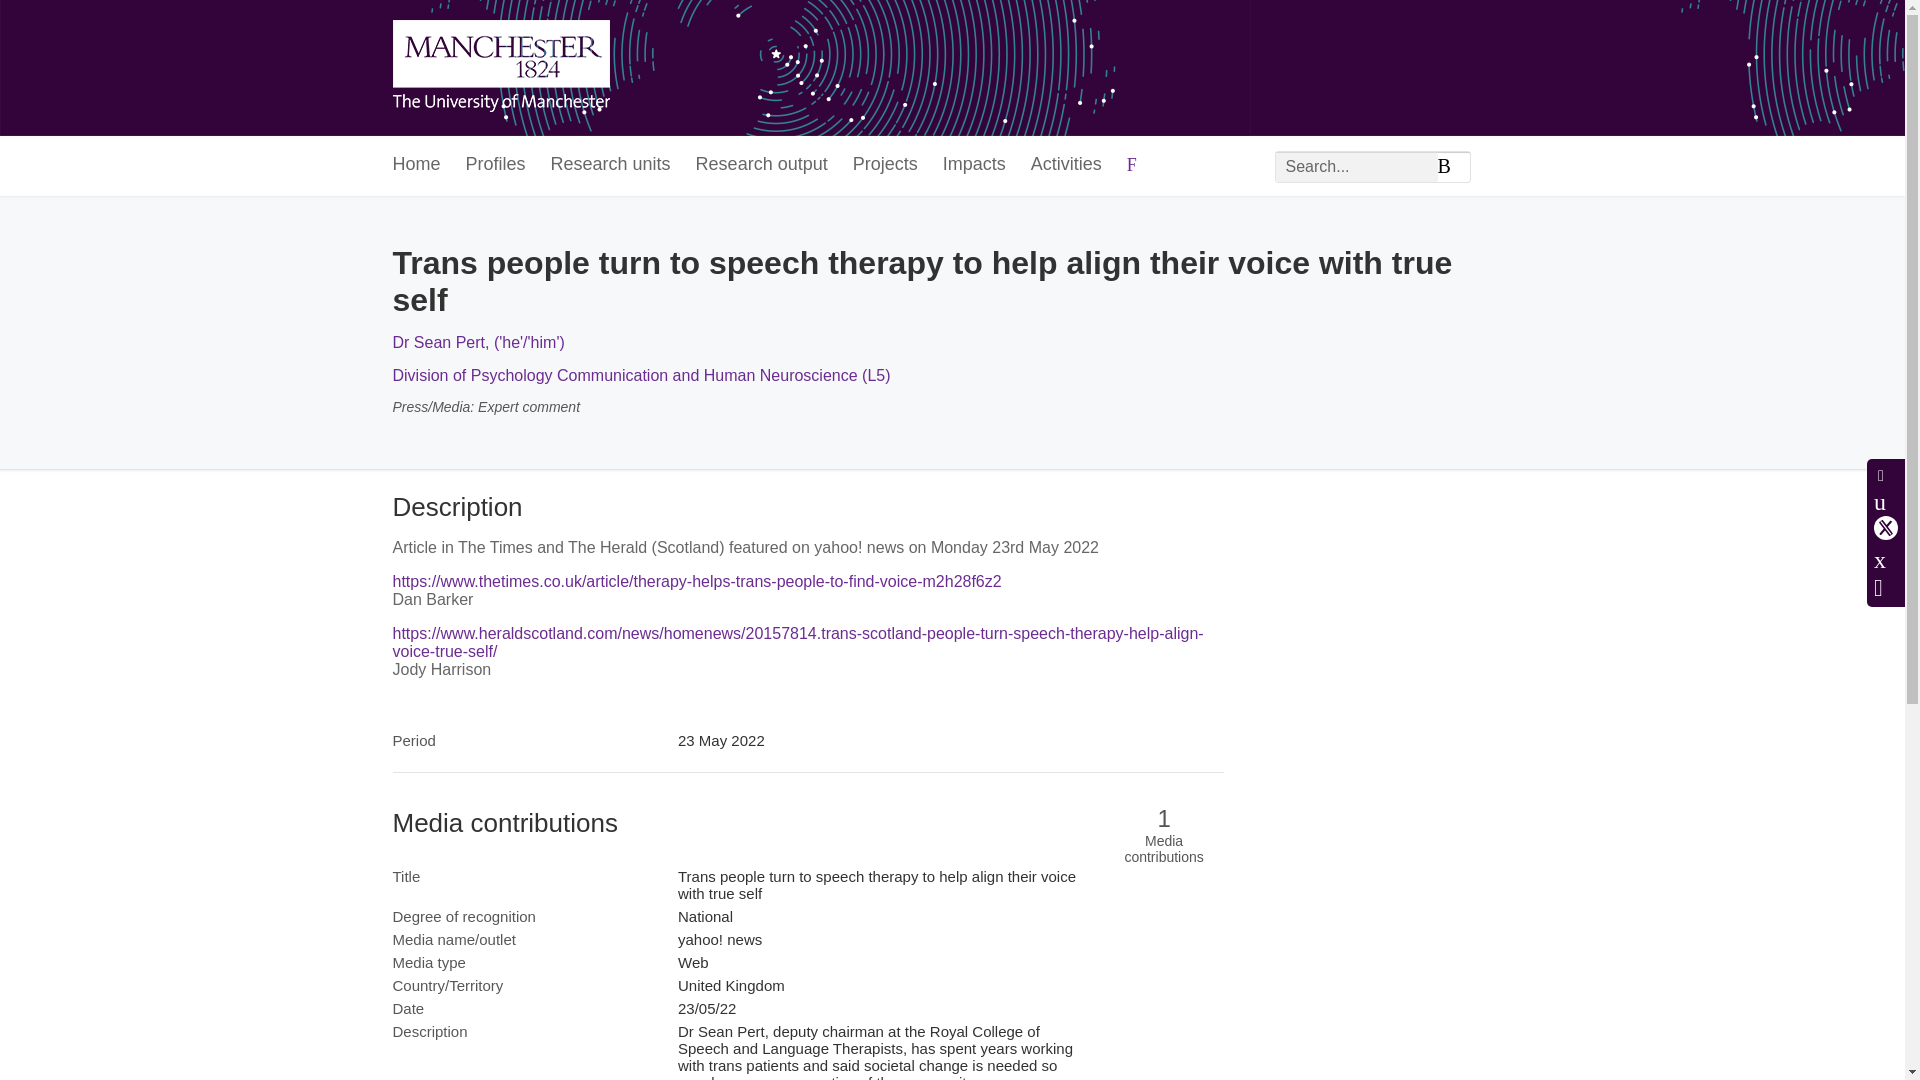  Describe the element at coordinates (761, 166) in the screenshot. I see `Research output` at that location.